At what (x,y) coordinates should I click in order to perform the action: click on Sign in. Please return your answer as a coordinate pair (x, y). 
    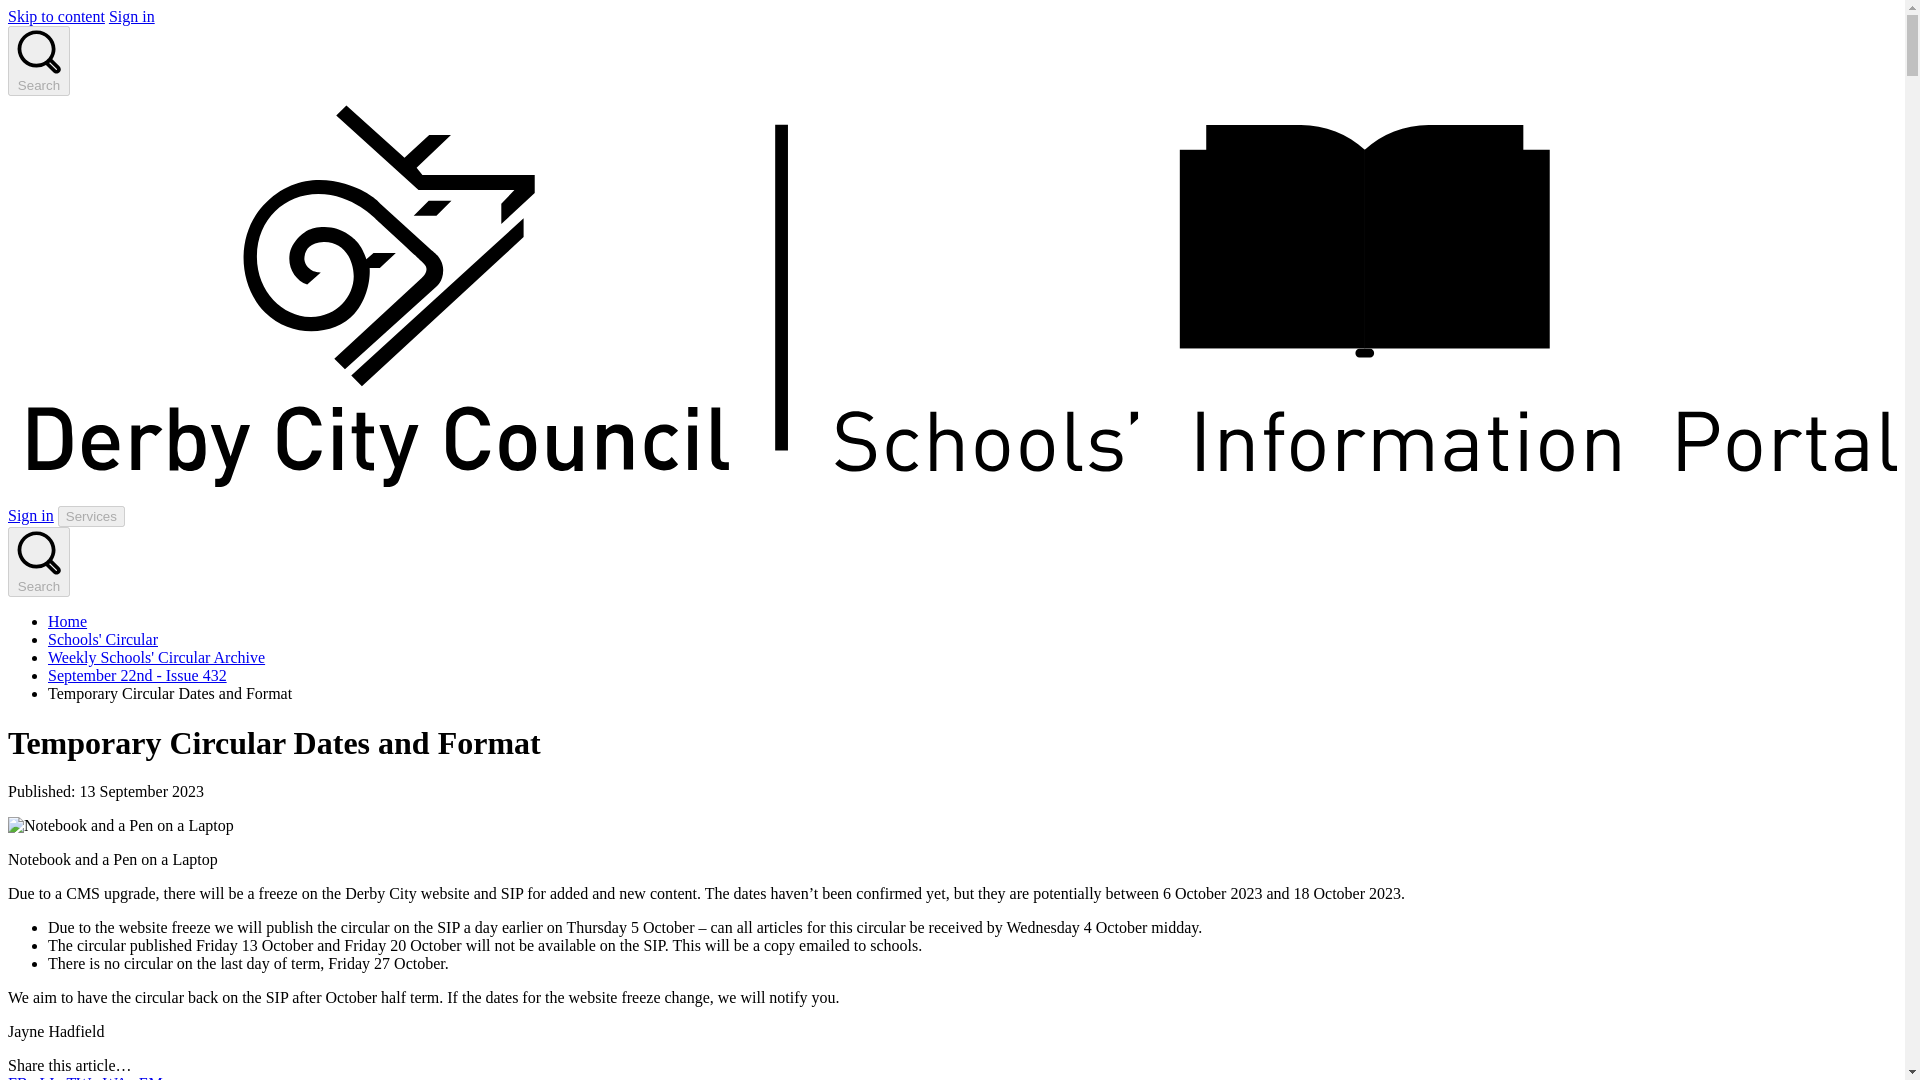
    Looking at the image, I should click on (132, 16).